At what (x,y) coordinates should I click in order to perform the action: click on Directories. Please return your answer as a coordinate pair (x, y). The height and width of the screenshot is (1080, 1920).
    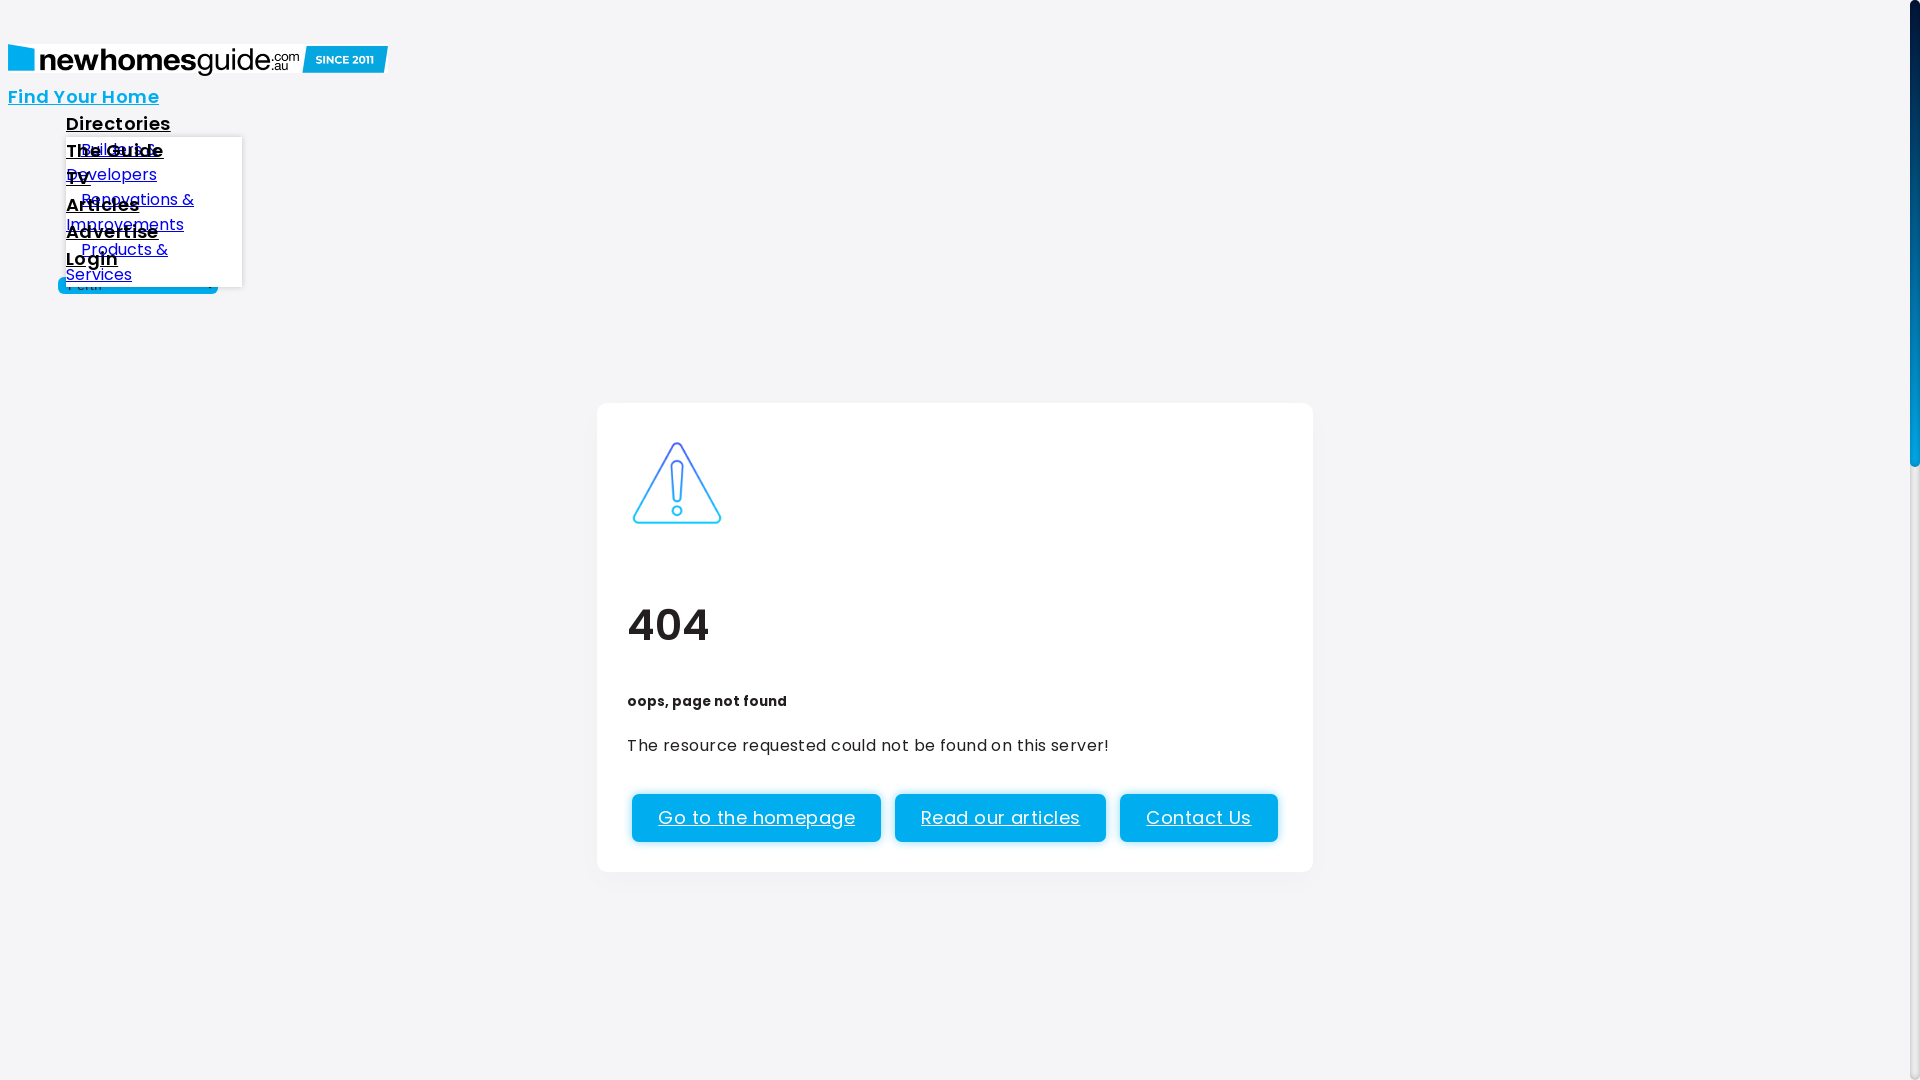
    Looking at the image, I should click on (118, 122).